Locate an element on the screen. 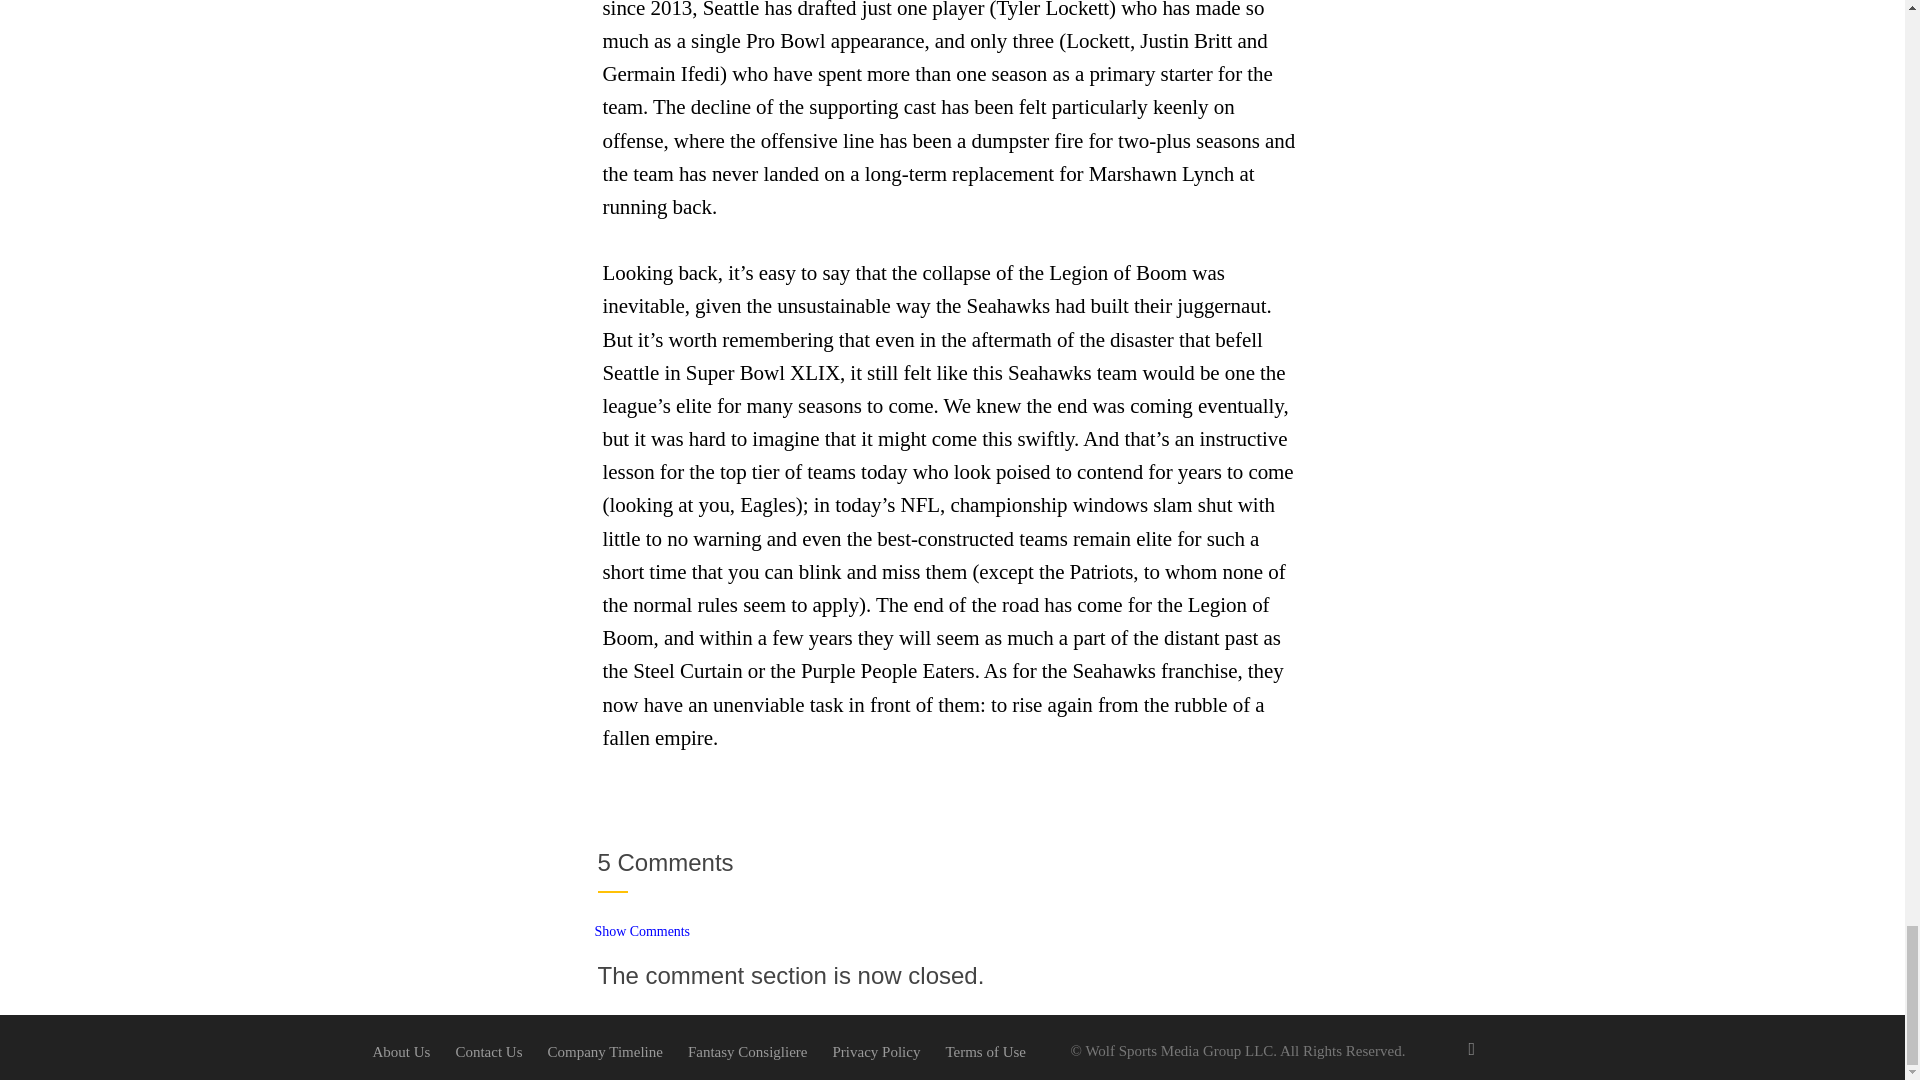  Show Comments is located at coordinates (642, 931).